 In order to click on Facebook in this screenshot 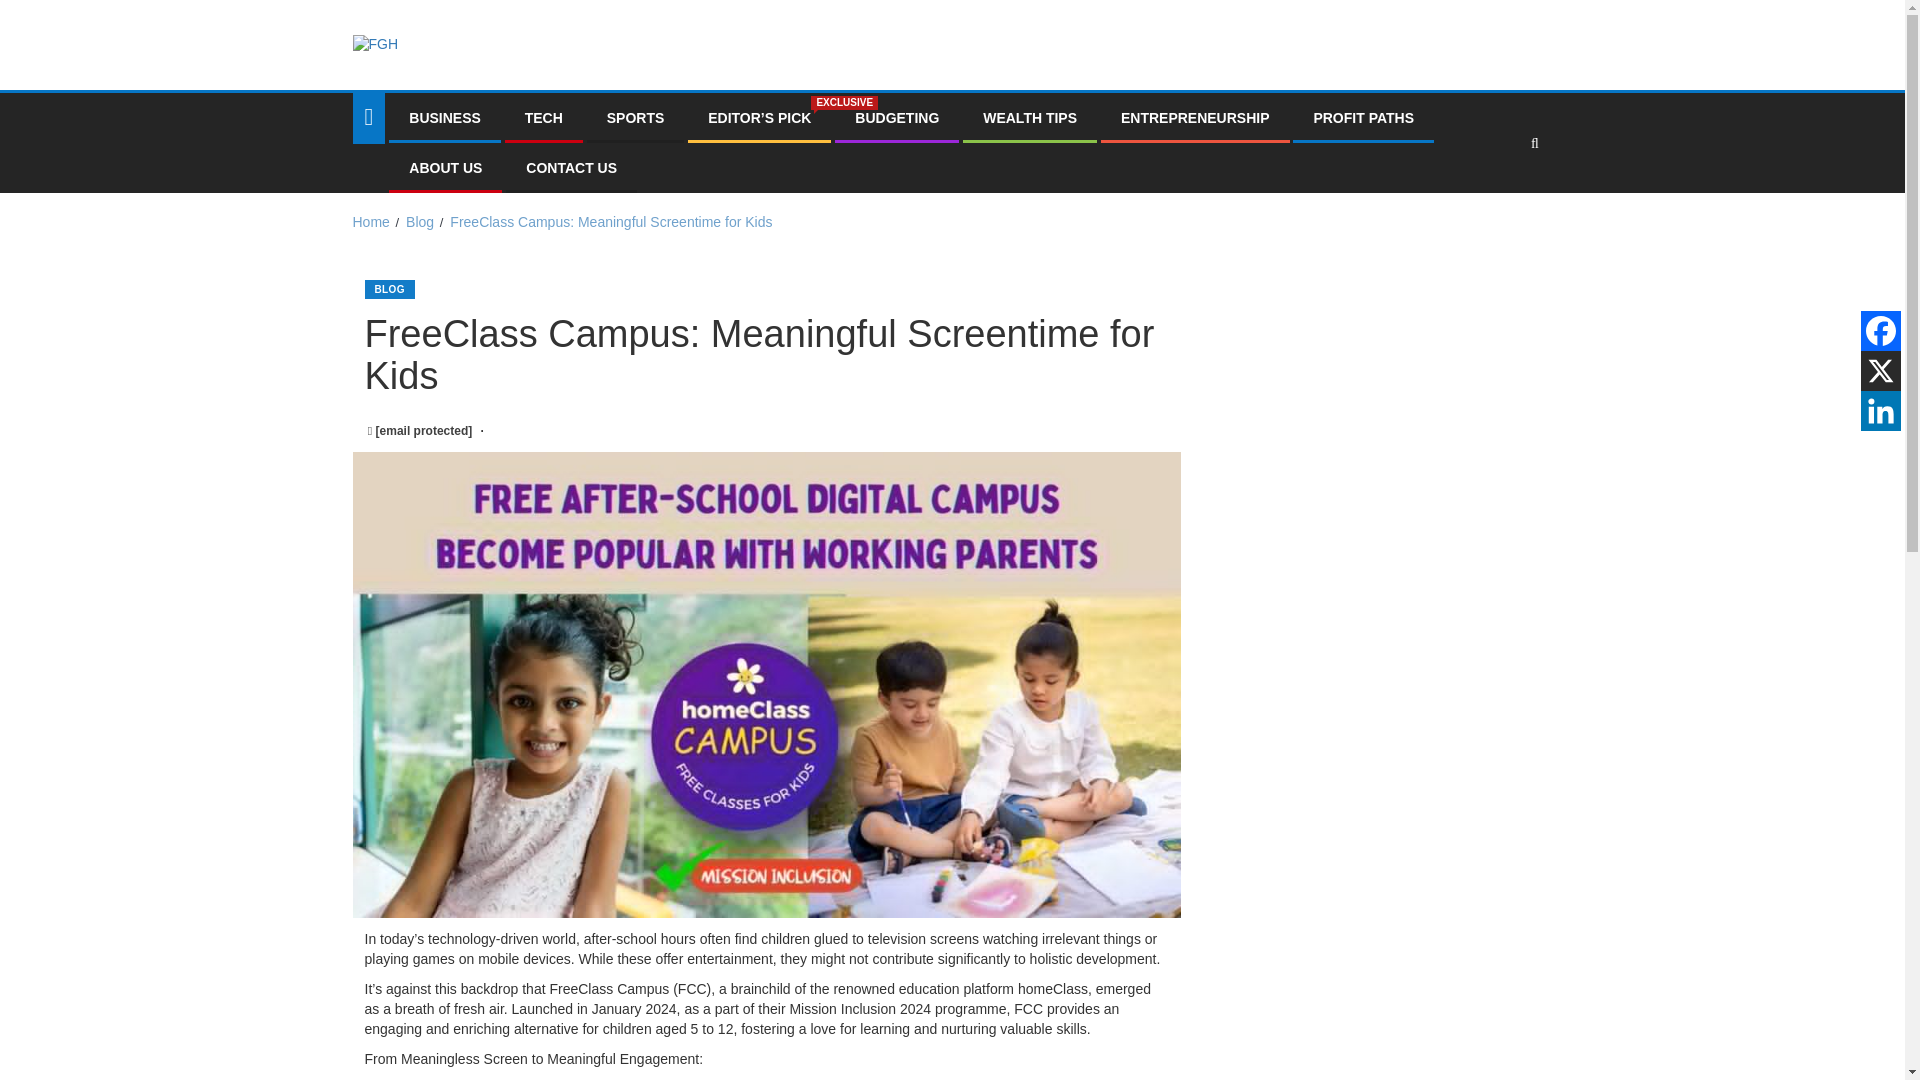, I will do `click(1880, 331)`.